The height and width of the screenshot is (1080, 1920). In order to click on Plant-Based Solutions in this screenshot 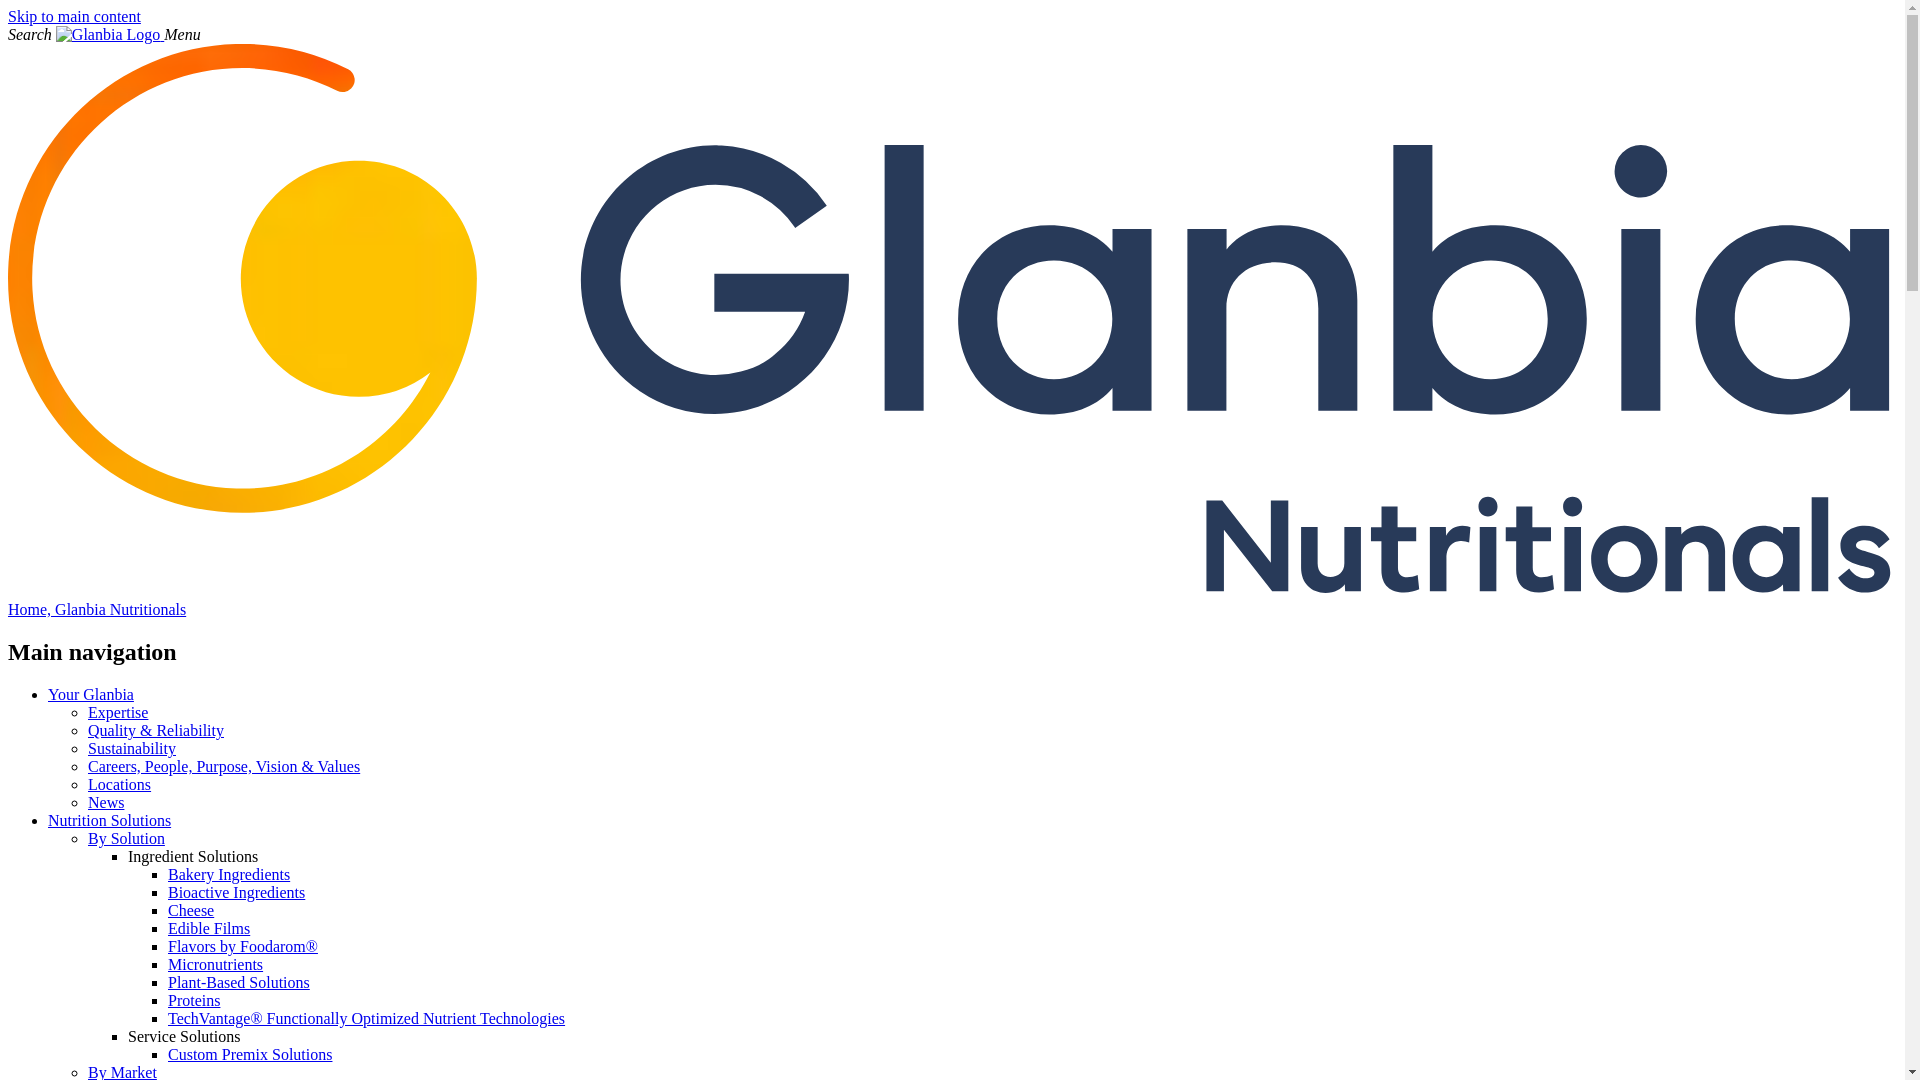, I will do `click(238, 982)`.